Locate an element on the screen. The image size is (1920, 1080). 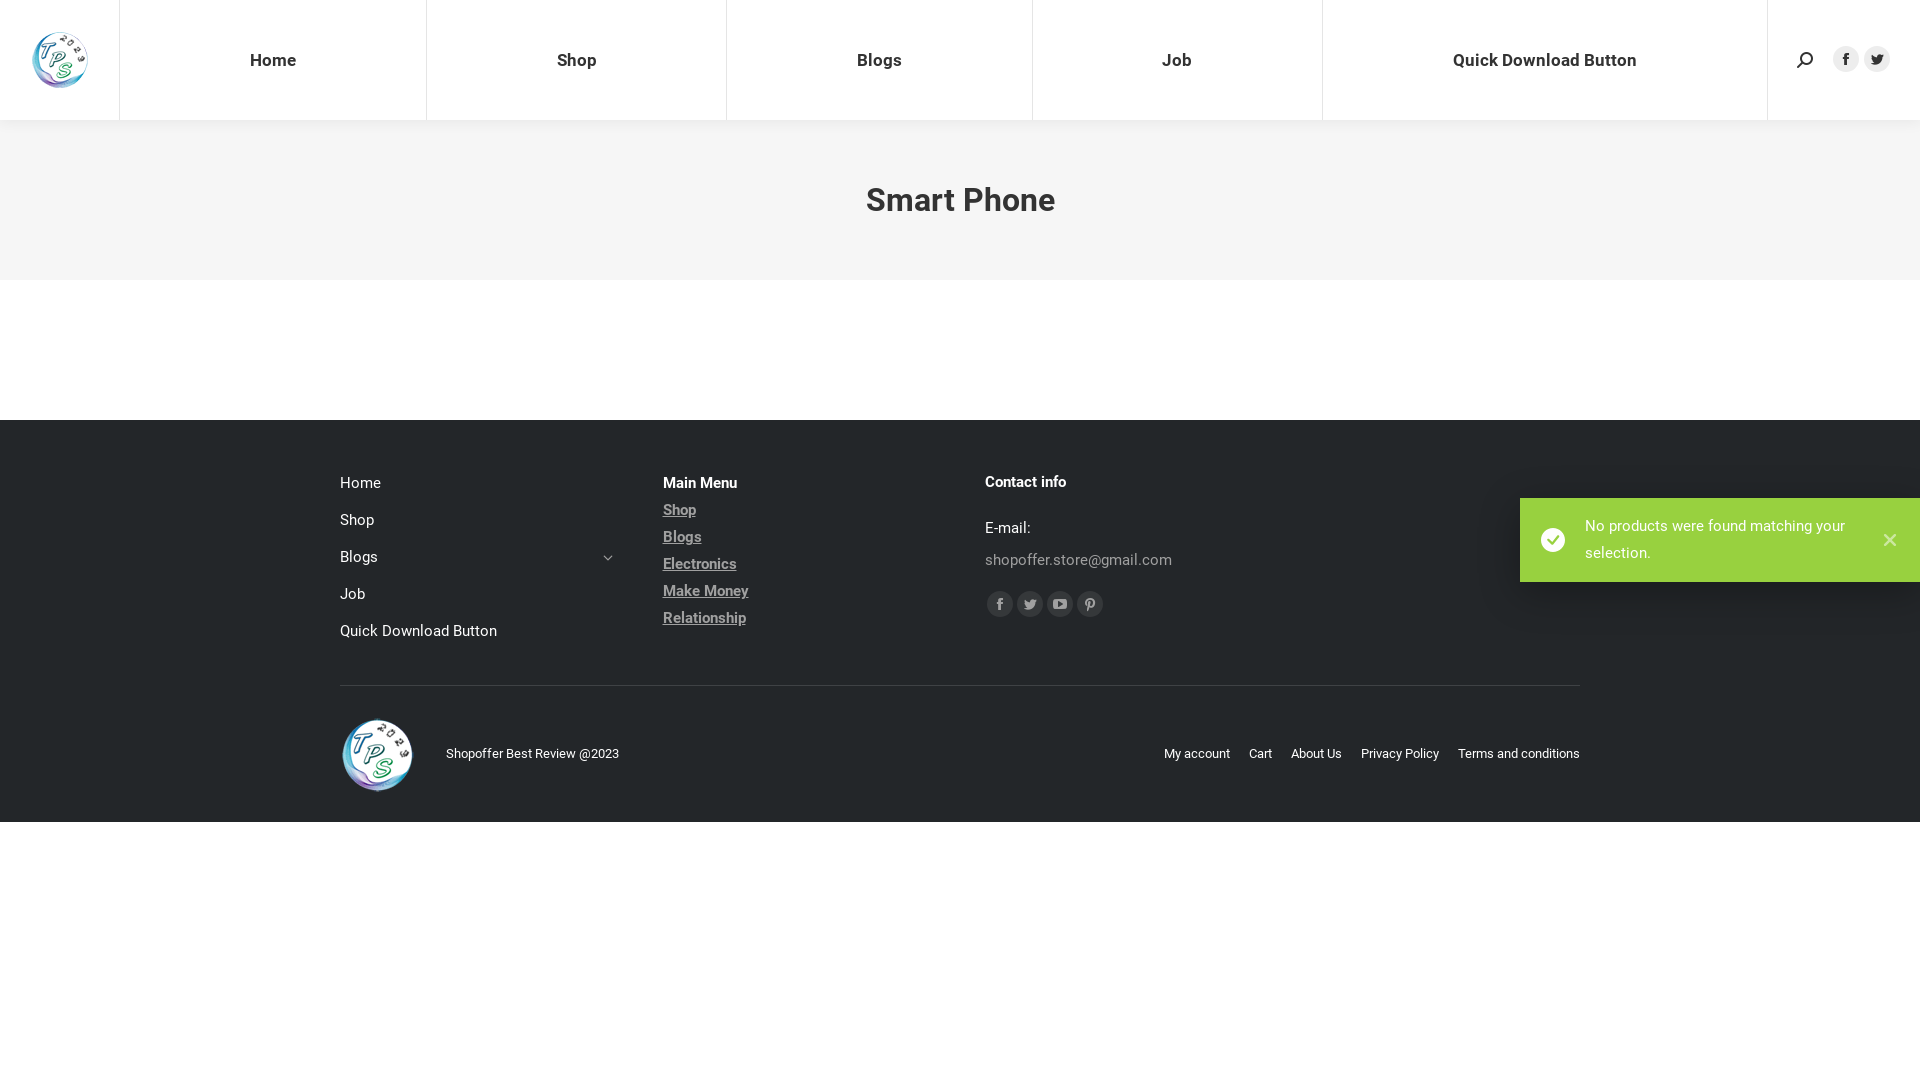
Electronics is located at coordinates (699, 564).